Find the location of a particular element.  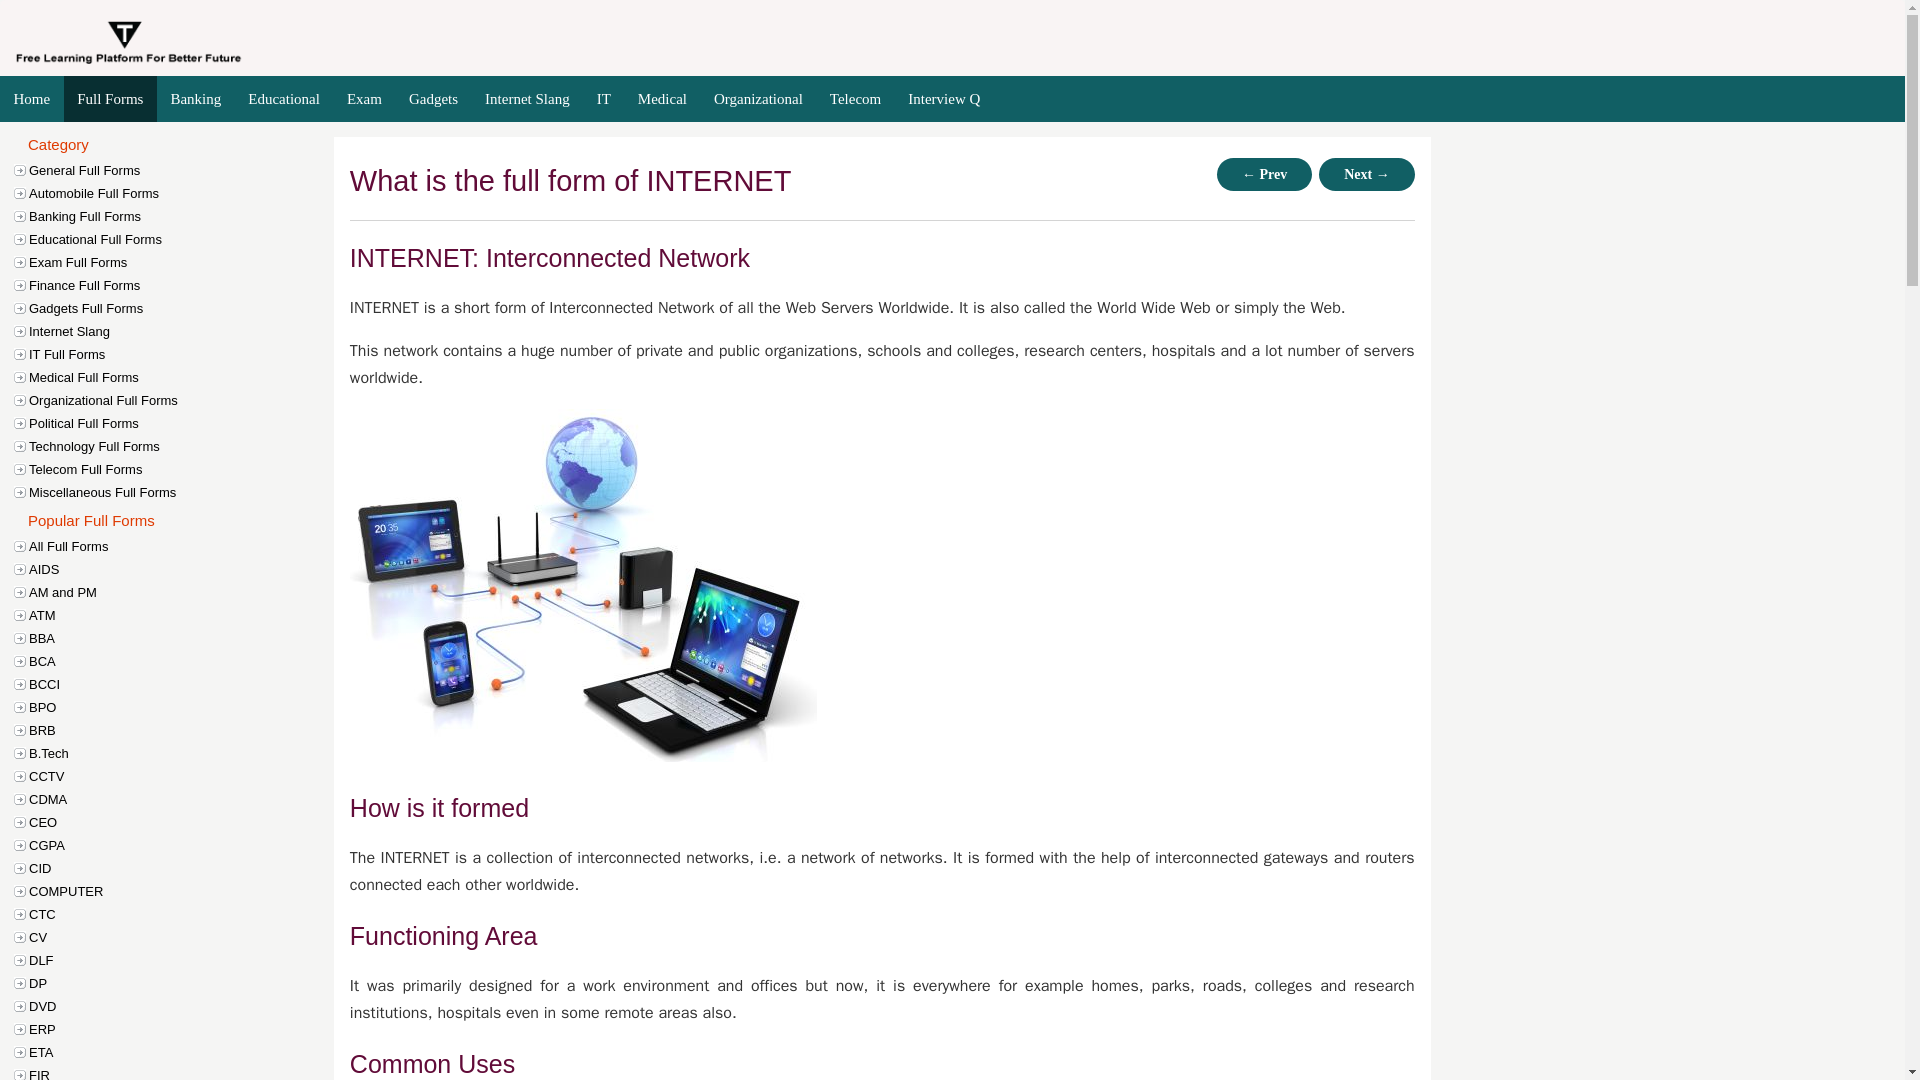

Banking Full Forms is located at coordinates (183, 216).